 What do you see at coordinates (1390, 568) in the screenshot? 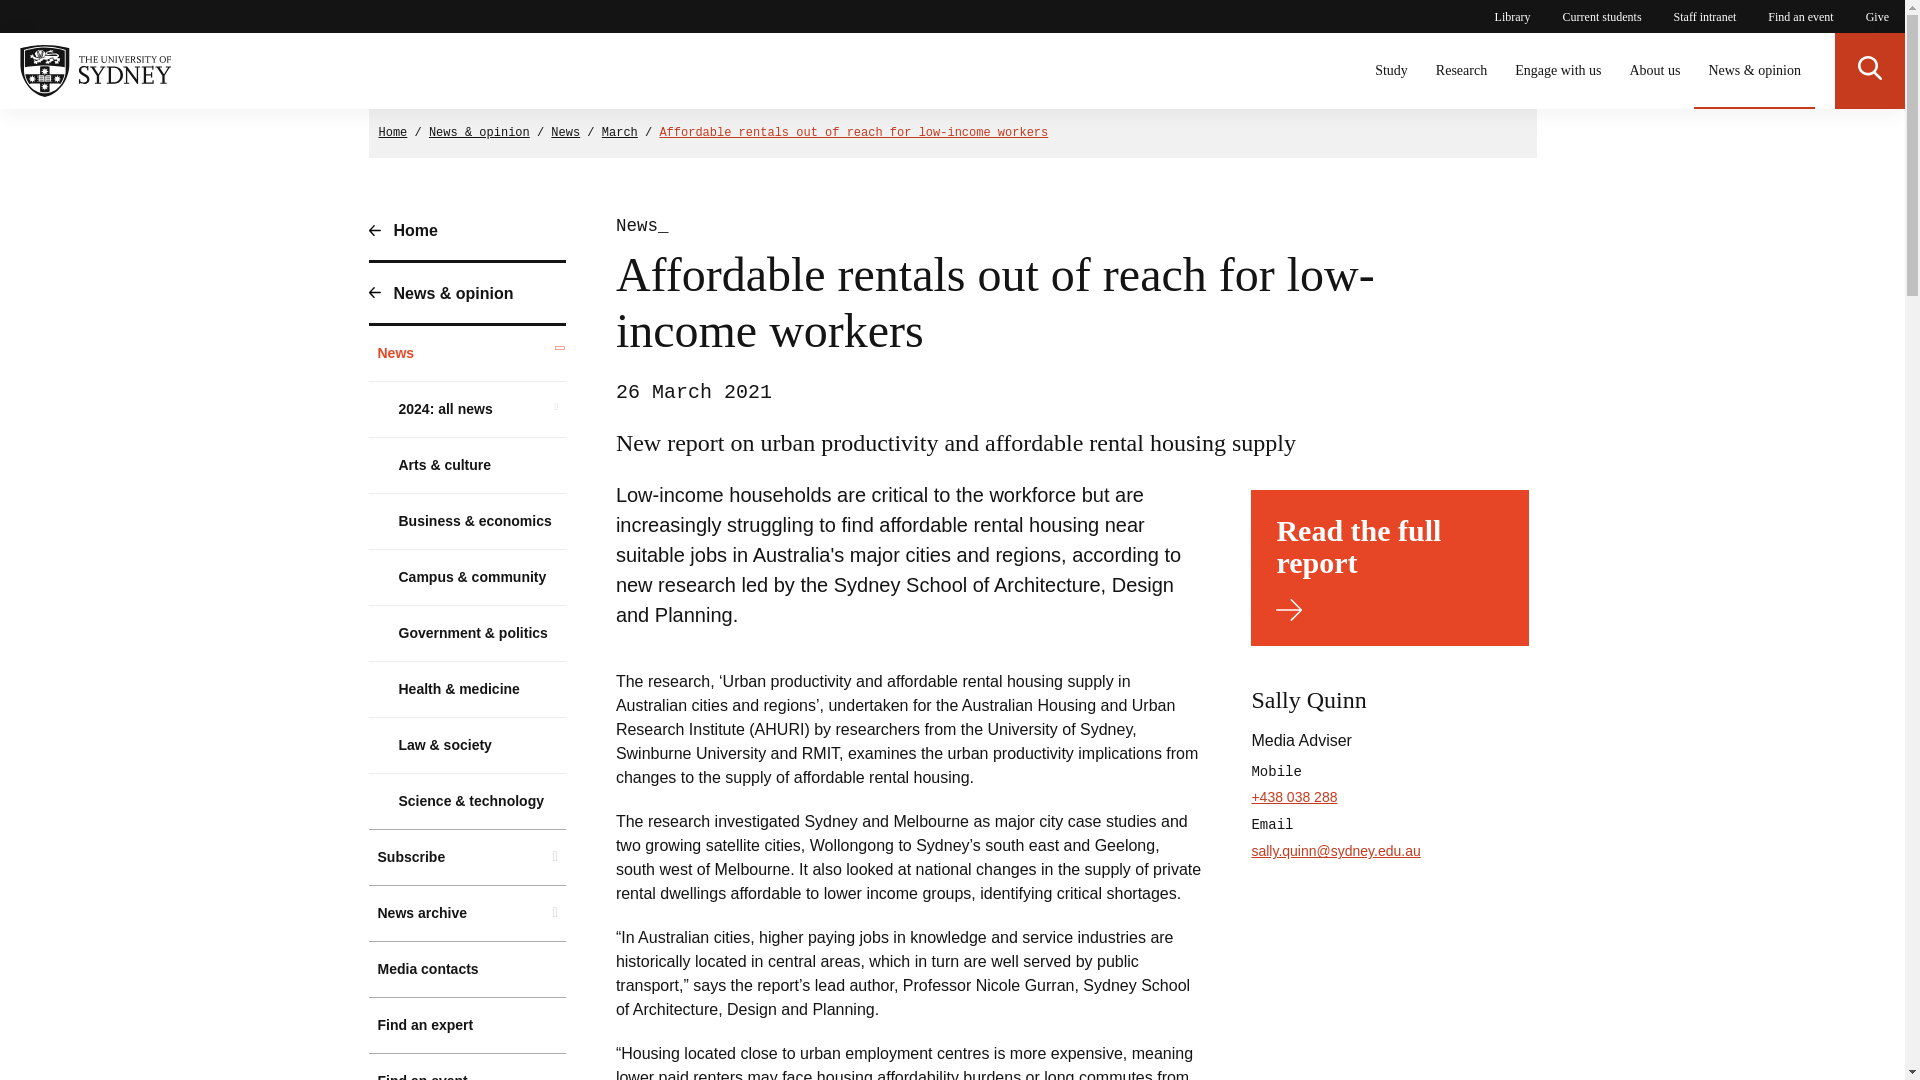
I see `Read the full report` at bounding box center [1390, 568].